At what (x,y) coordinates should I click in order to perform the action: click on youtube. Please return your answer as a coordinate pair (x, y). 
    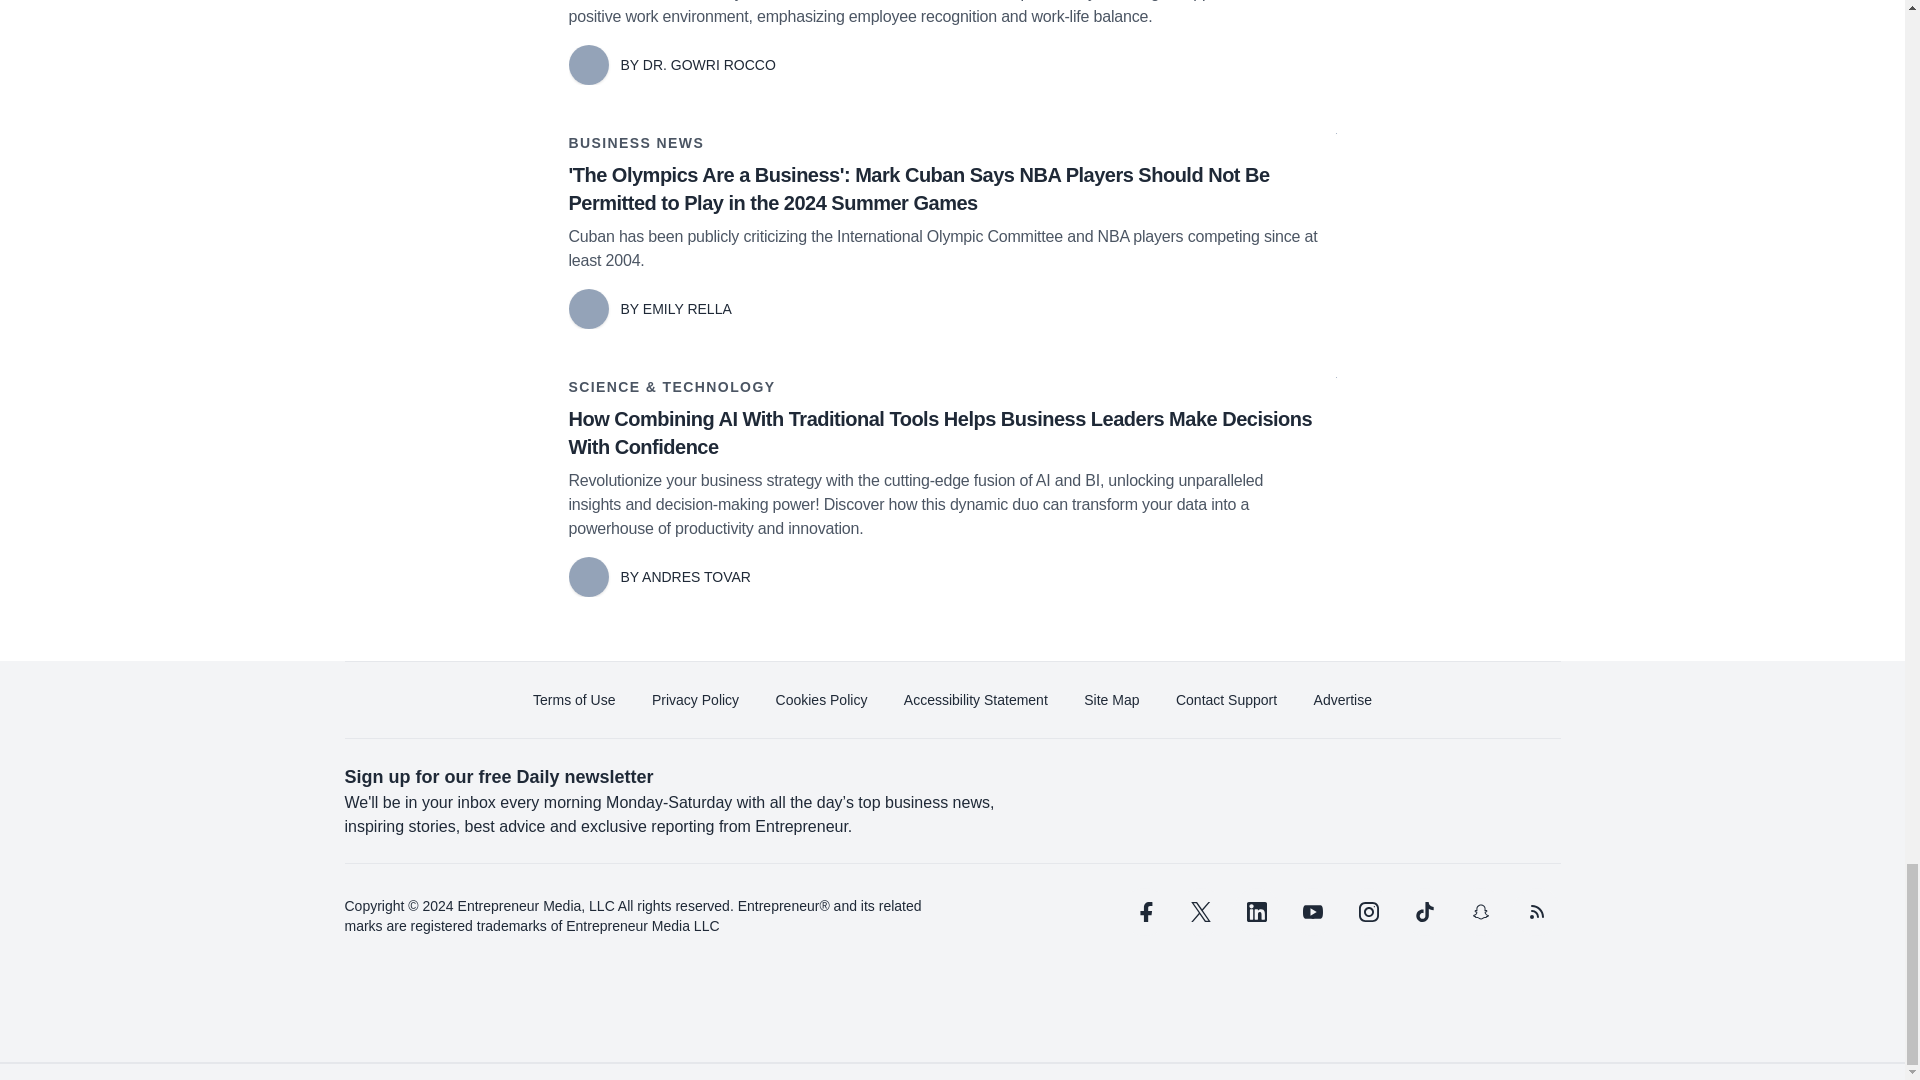
    Looking at the image, I should click on (1312, 912).